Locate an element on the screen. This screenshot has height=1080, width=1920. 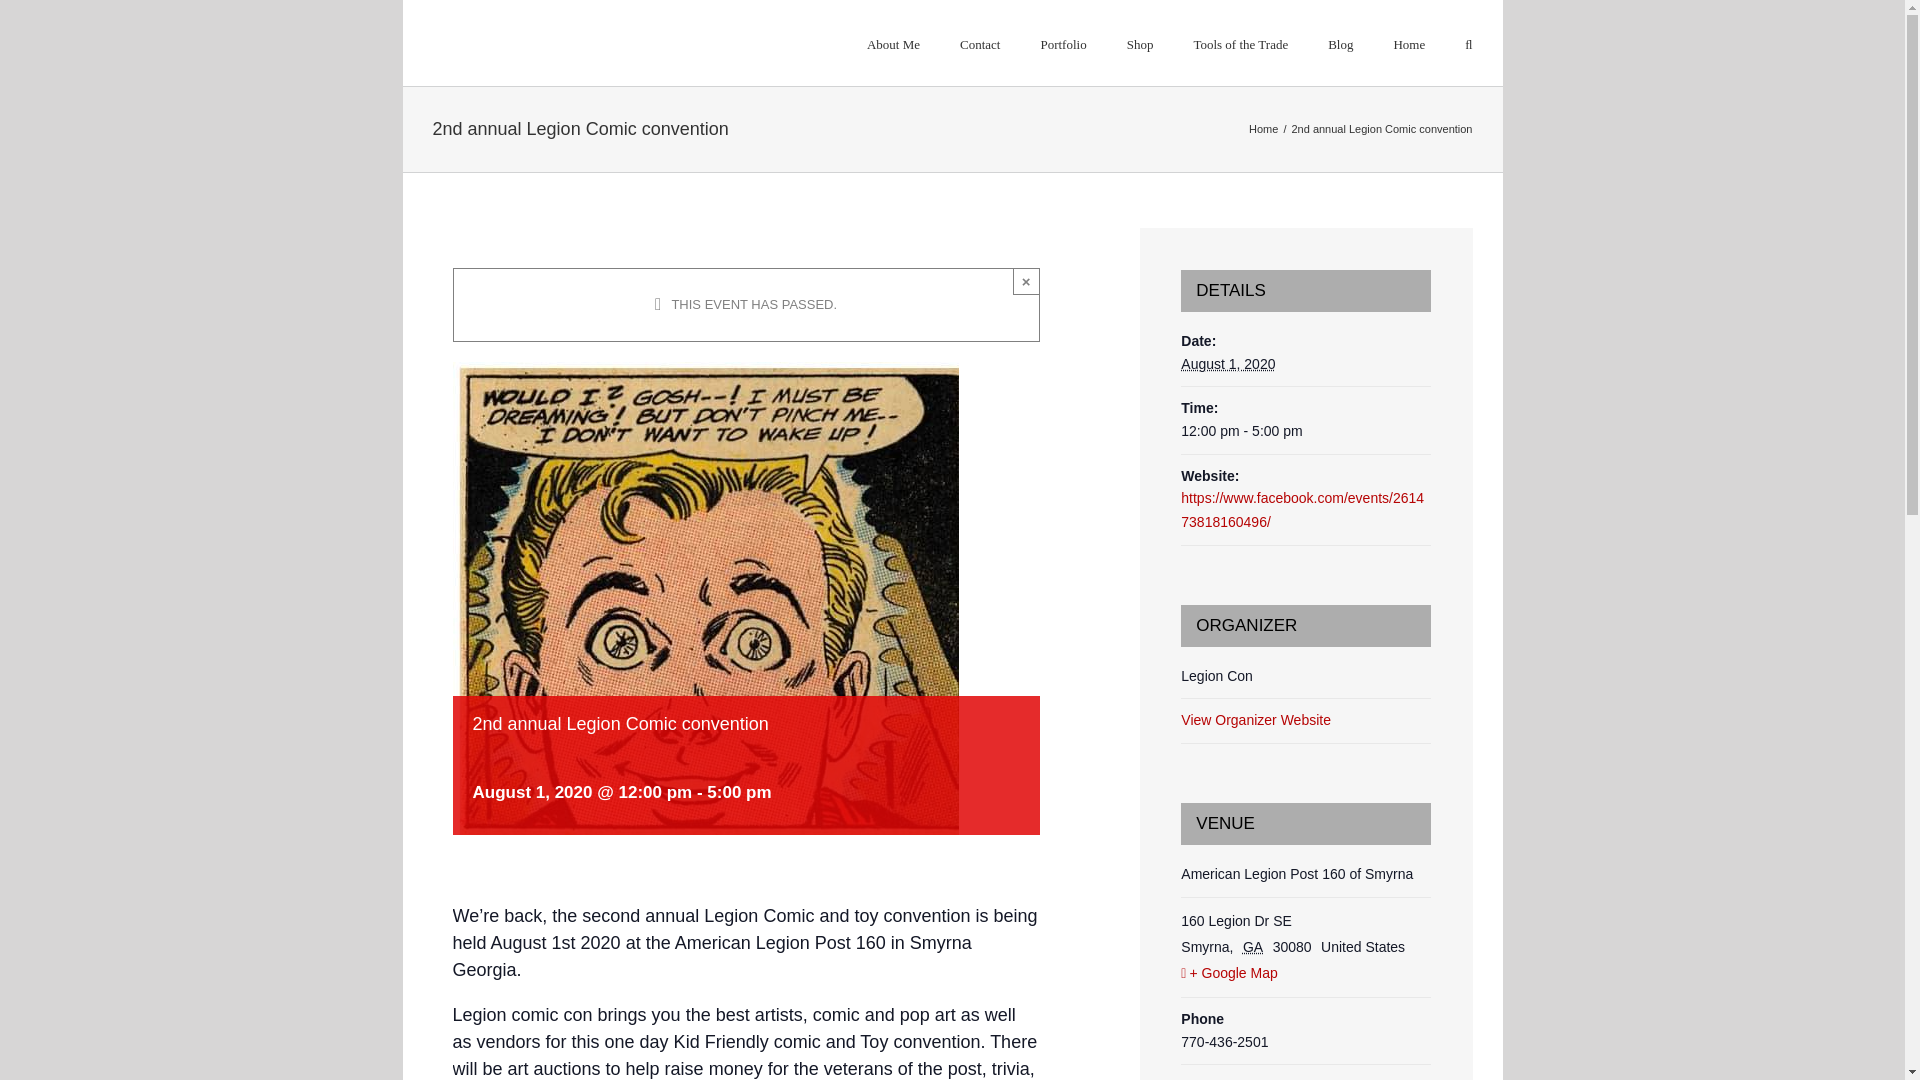
2020-08-01 is located at coordinates (1227, 364).